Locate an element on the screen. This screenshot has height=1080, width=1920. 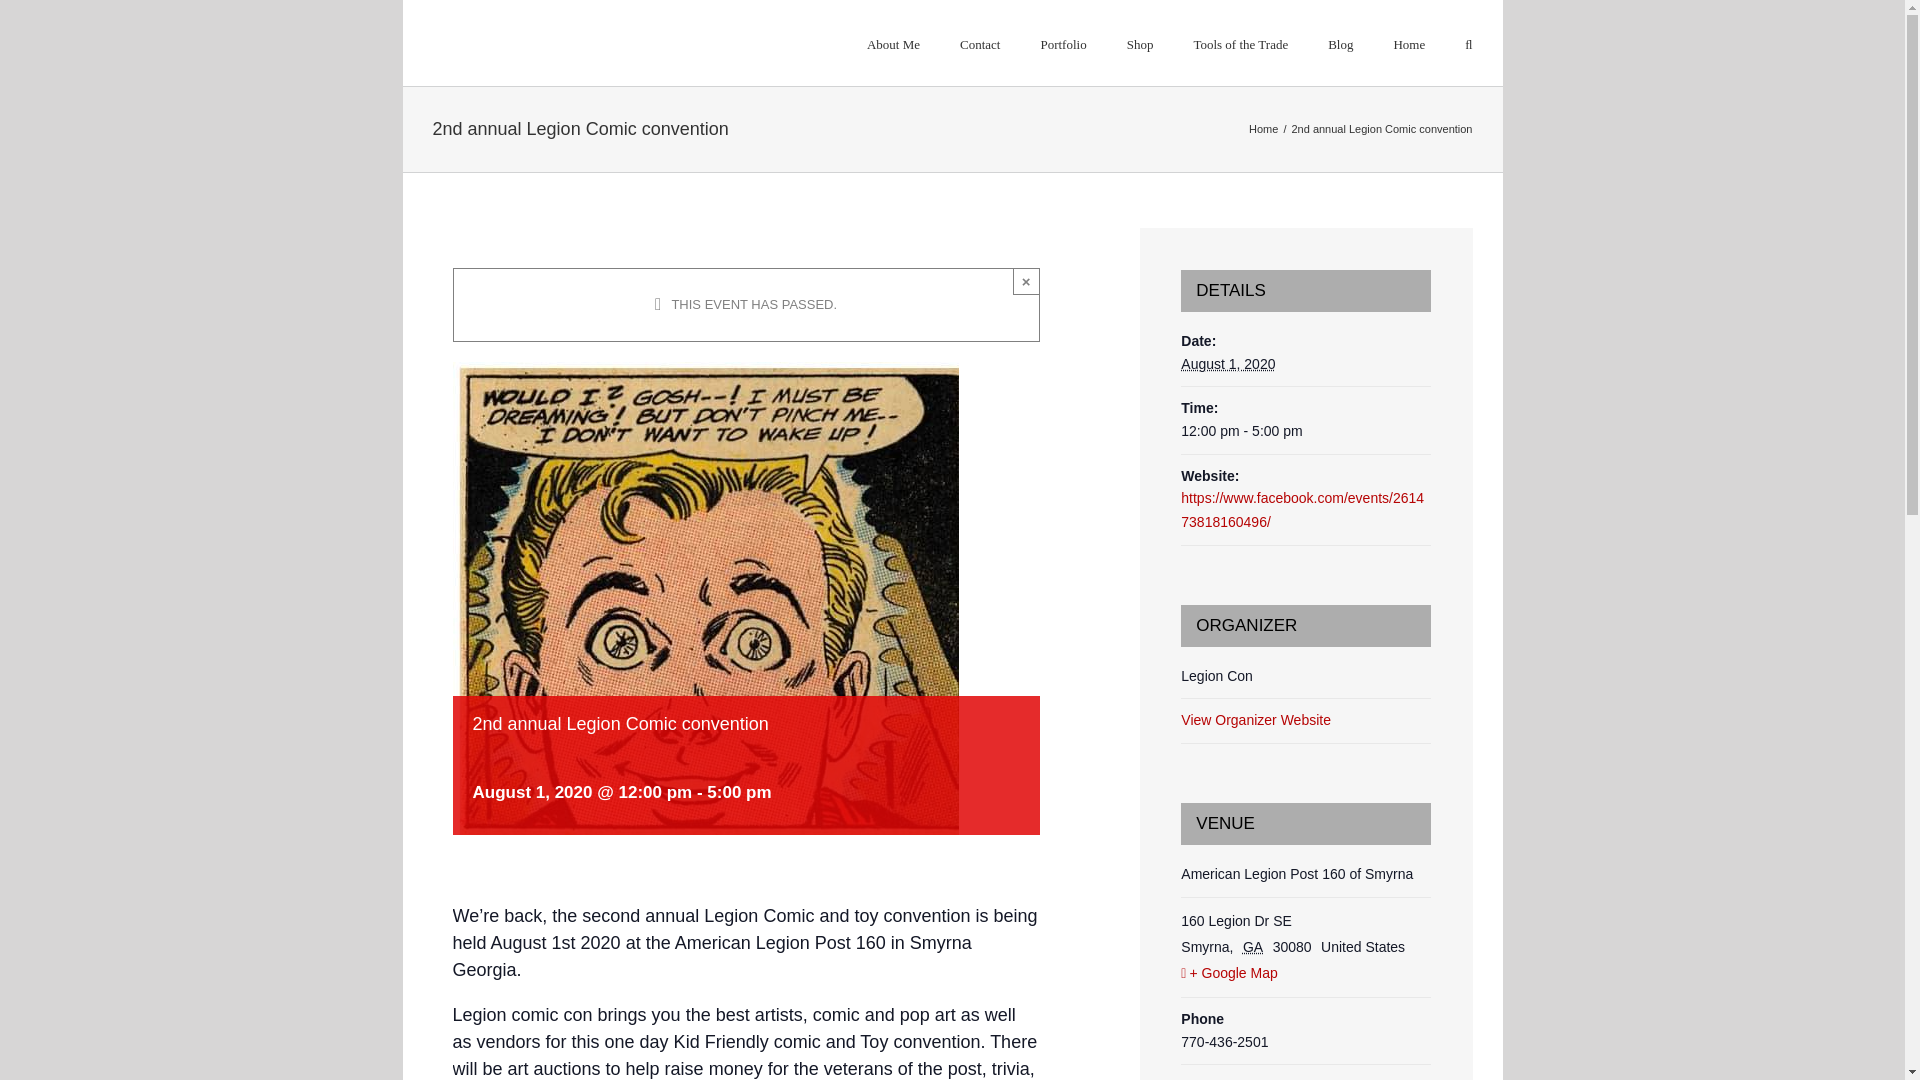
2020-08-01 is located at coordinates (1227, 364).